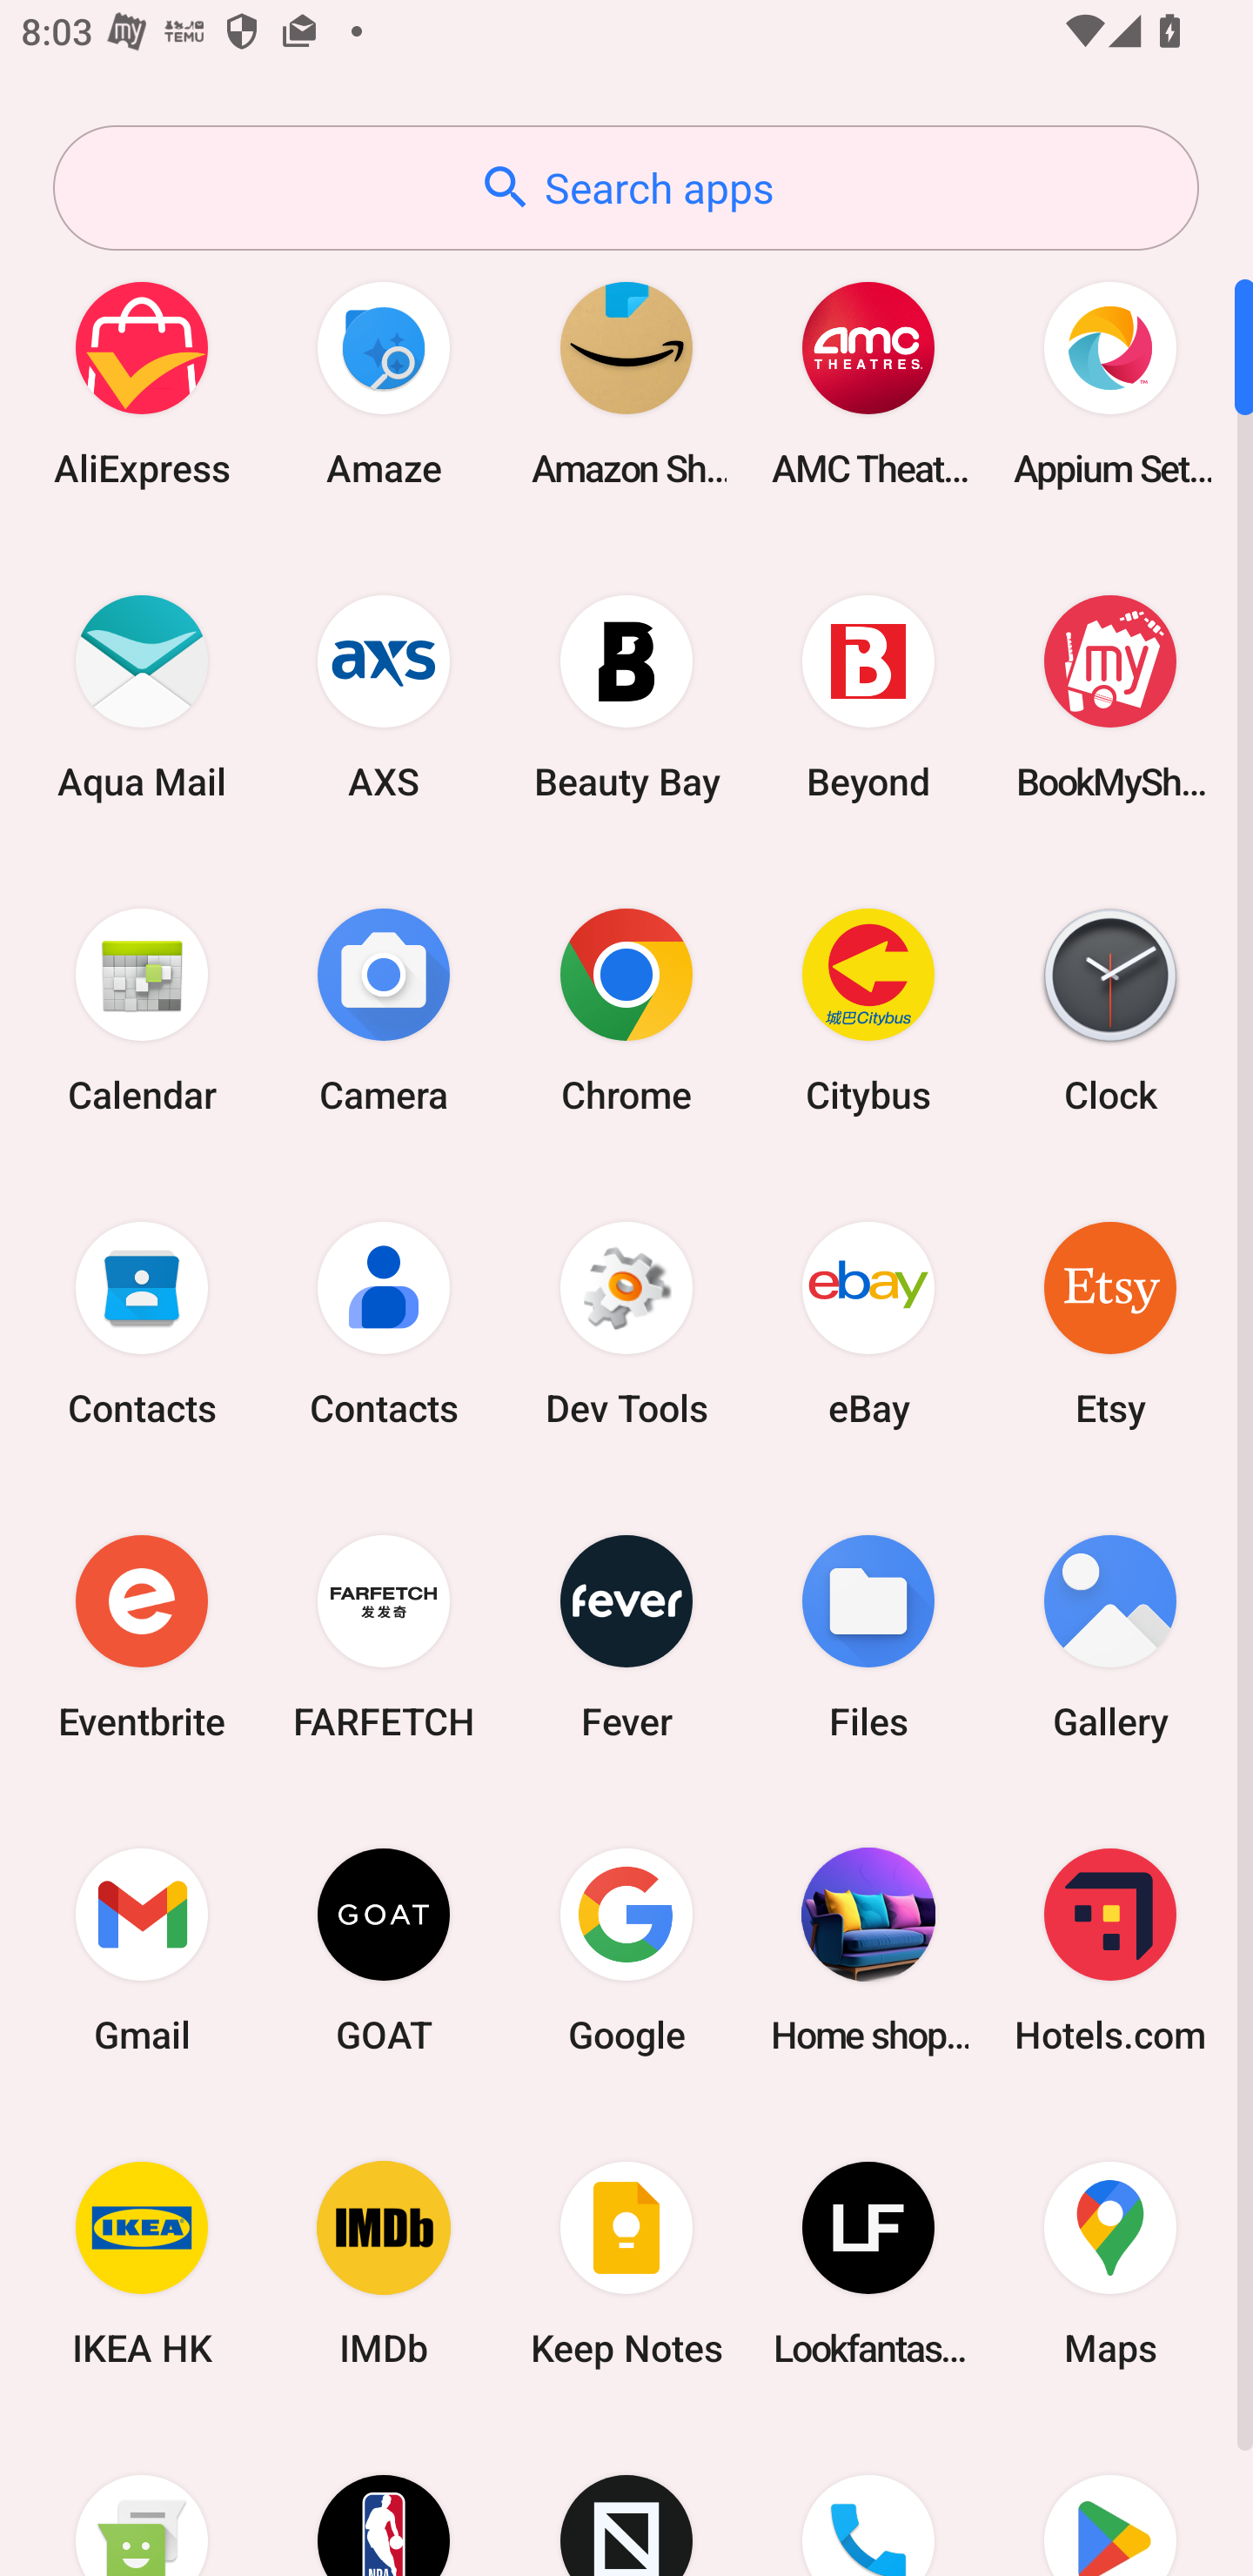 This screenshot has width=1253, height=2576. I want to click on Gmail, so click(142, 1949).